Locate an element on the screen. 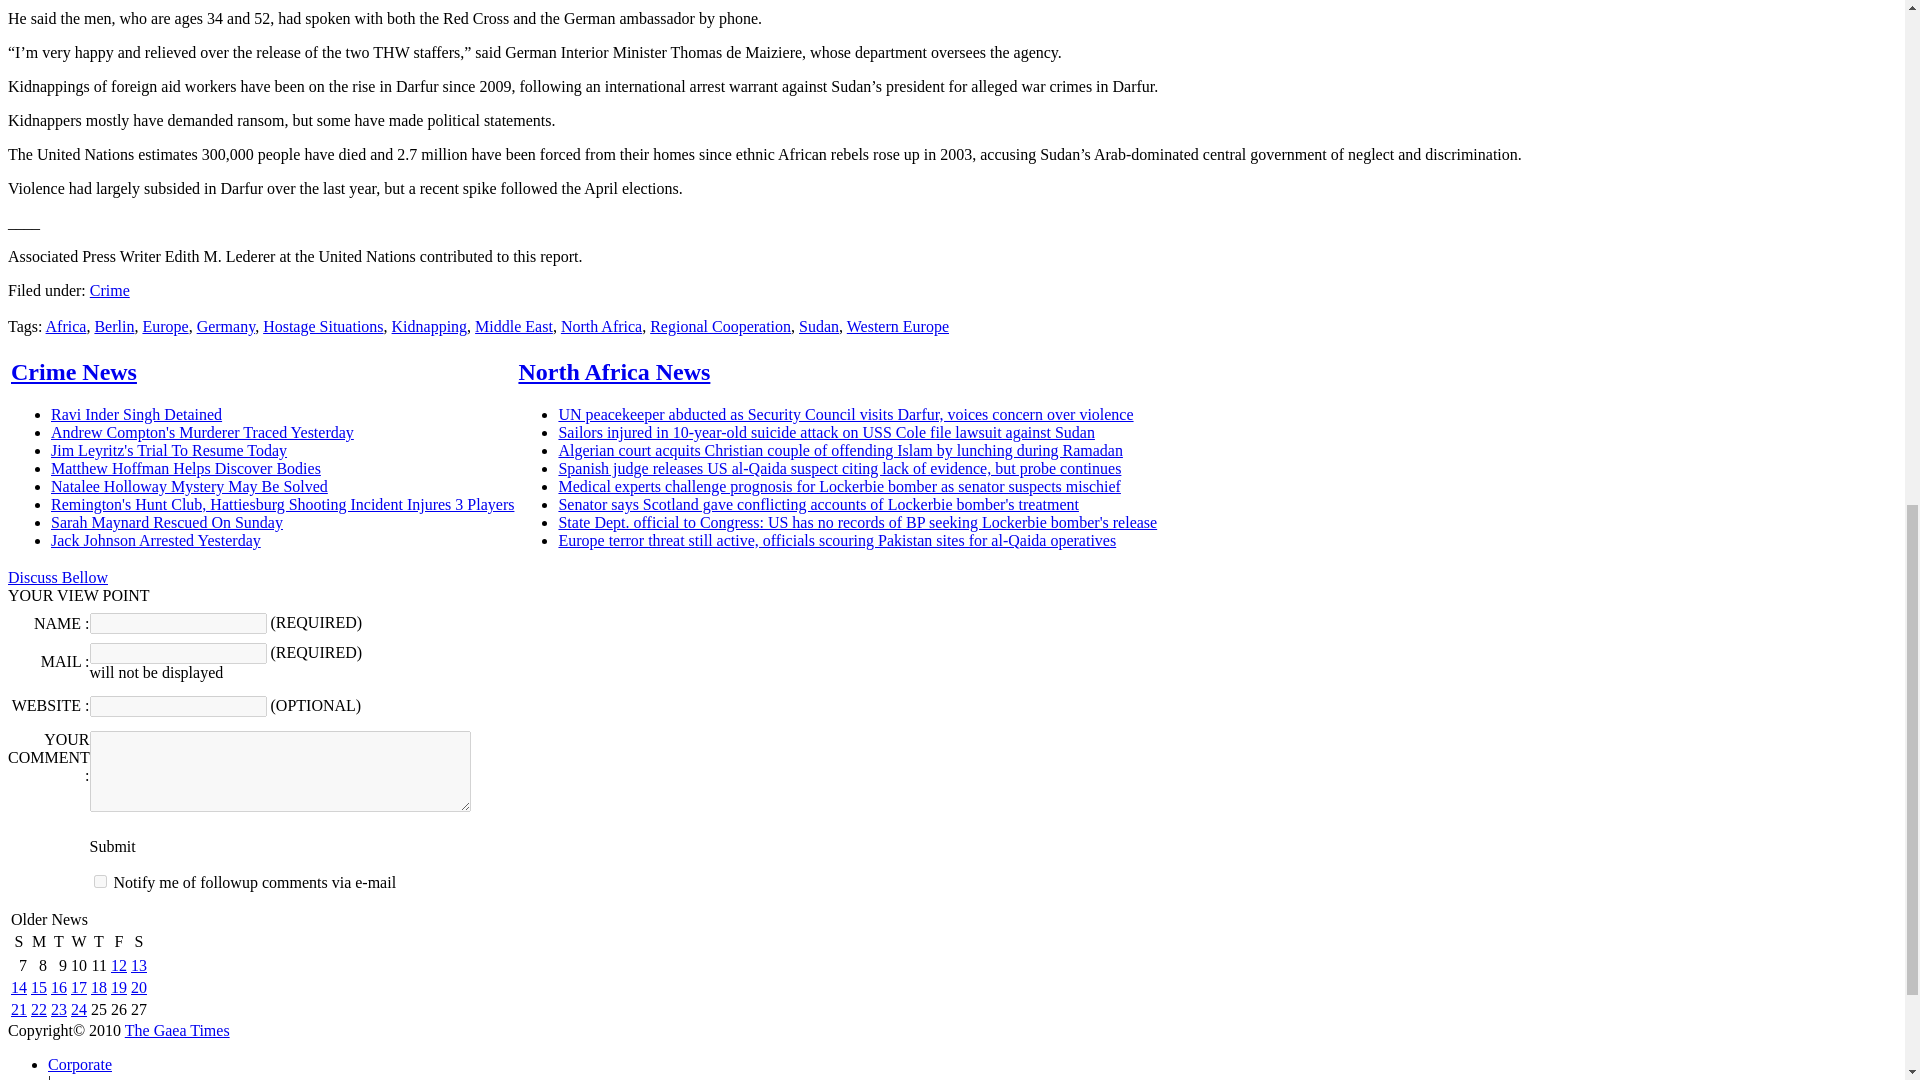 The image size is (1920, 1080). Crime is located at coordinates (110, 290).